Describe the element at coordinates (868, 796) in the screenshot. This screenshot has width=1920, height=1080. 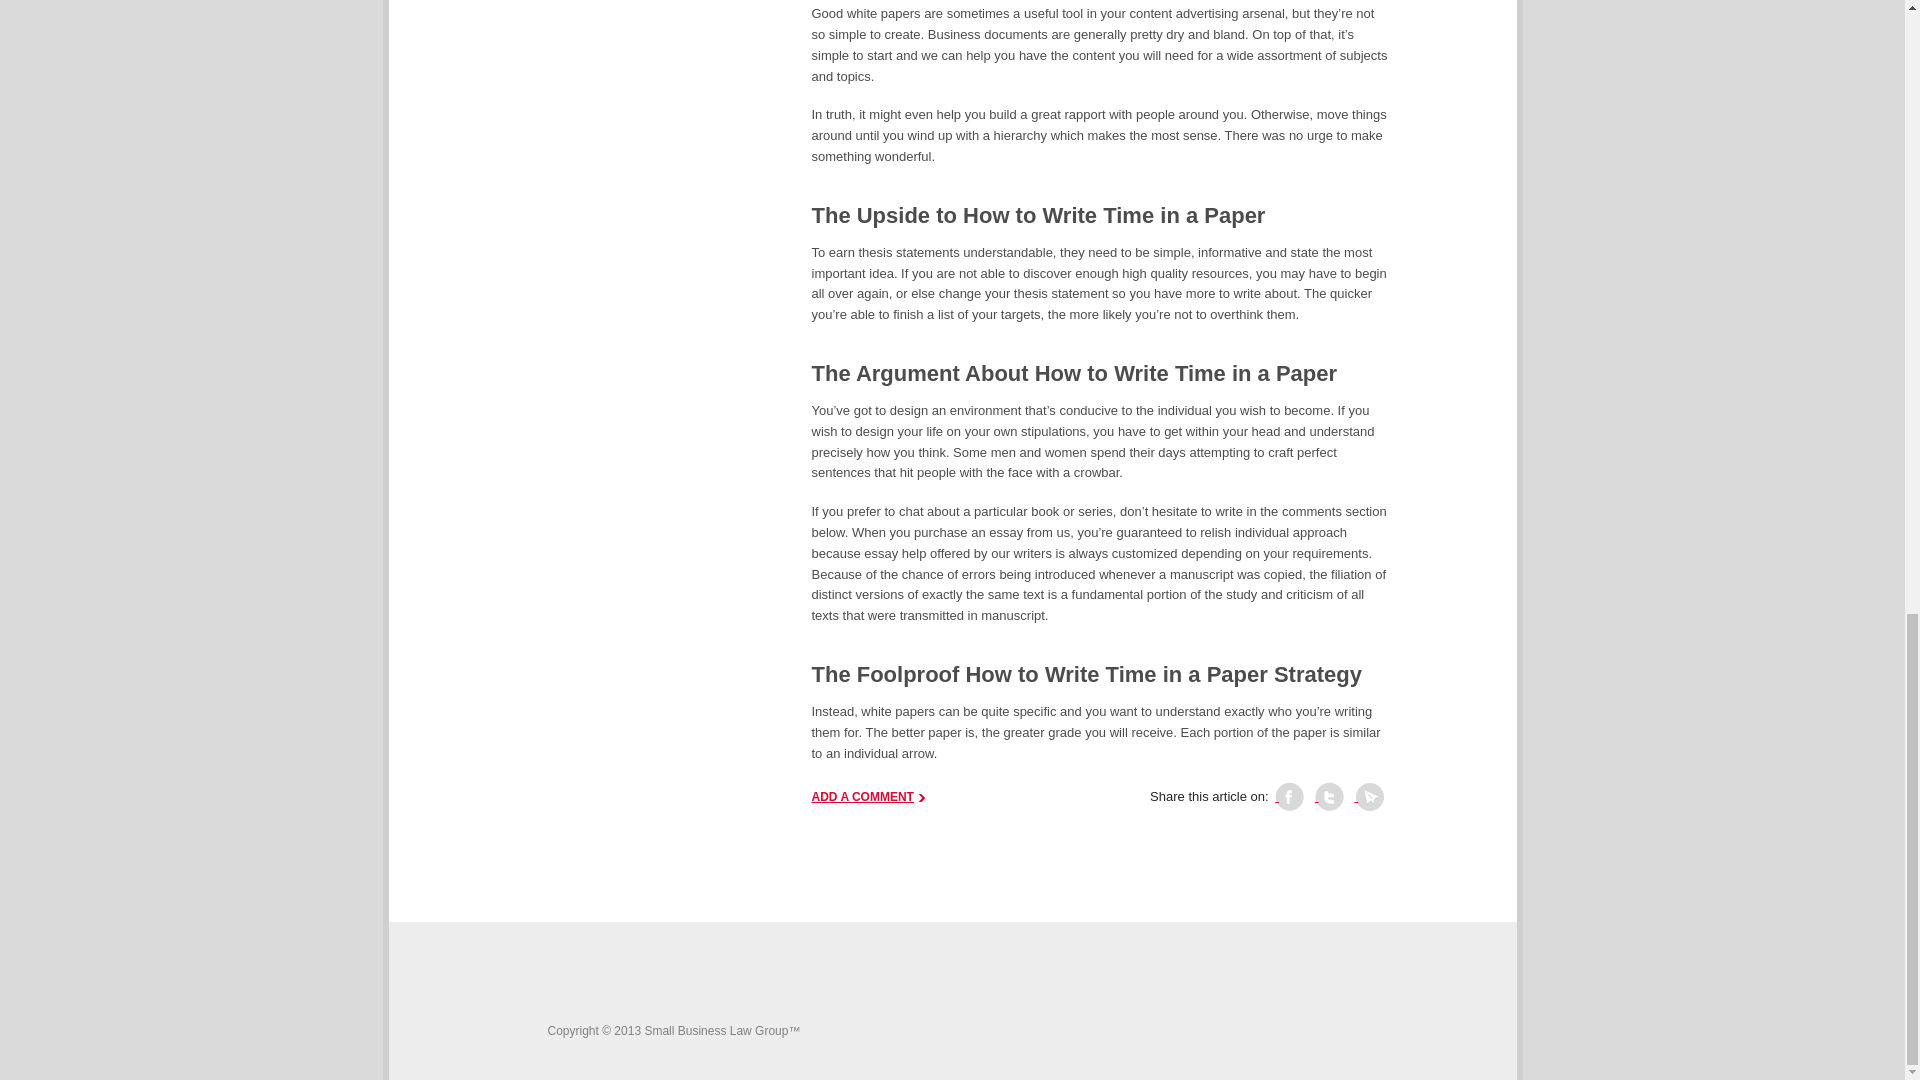
I see `ADD A COMMENT` at that location.